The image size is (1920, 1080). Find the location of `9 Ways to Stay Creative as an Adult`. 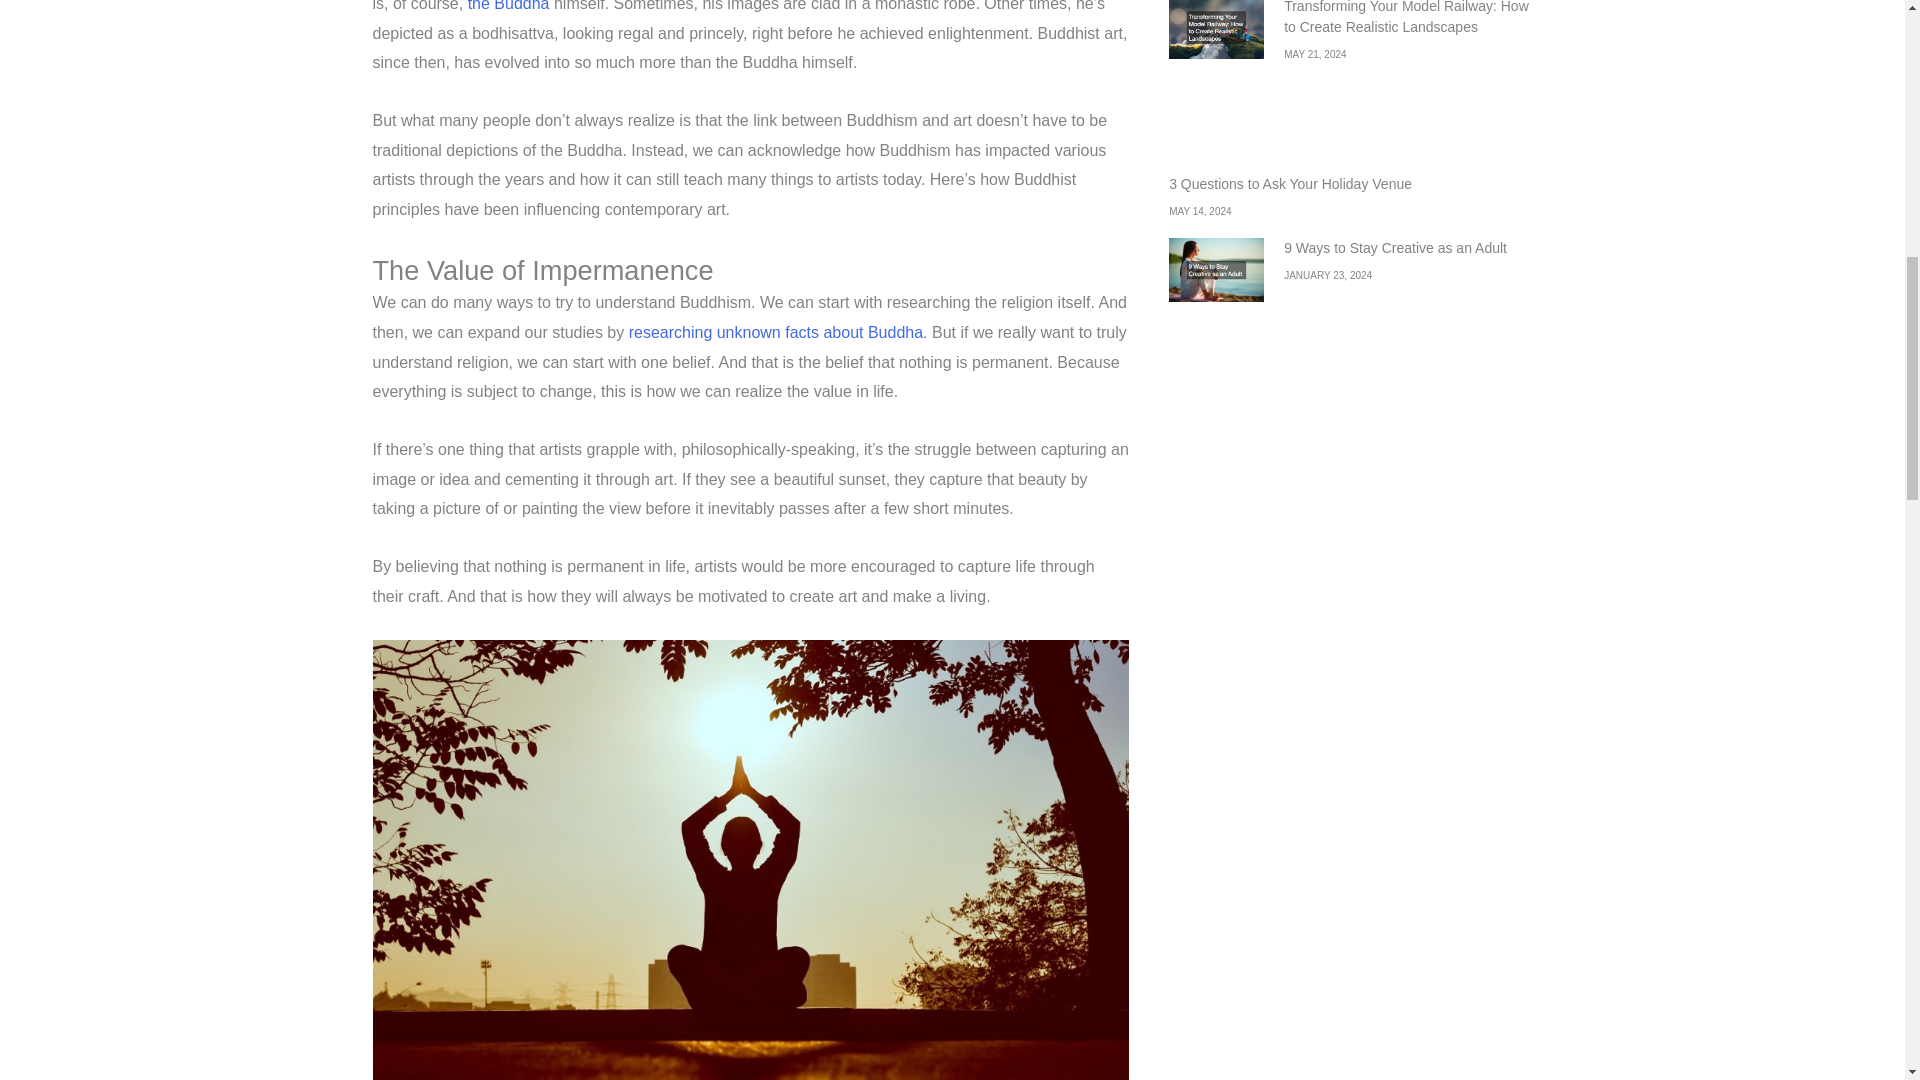

9 Ways to Stay Creative as an Adult is located at coordinates (1396, 247).